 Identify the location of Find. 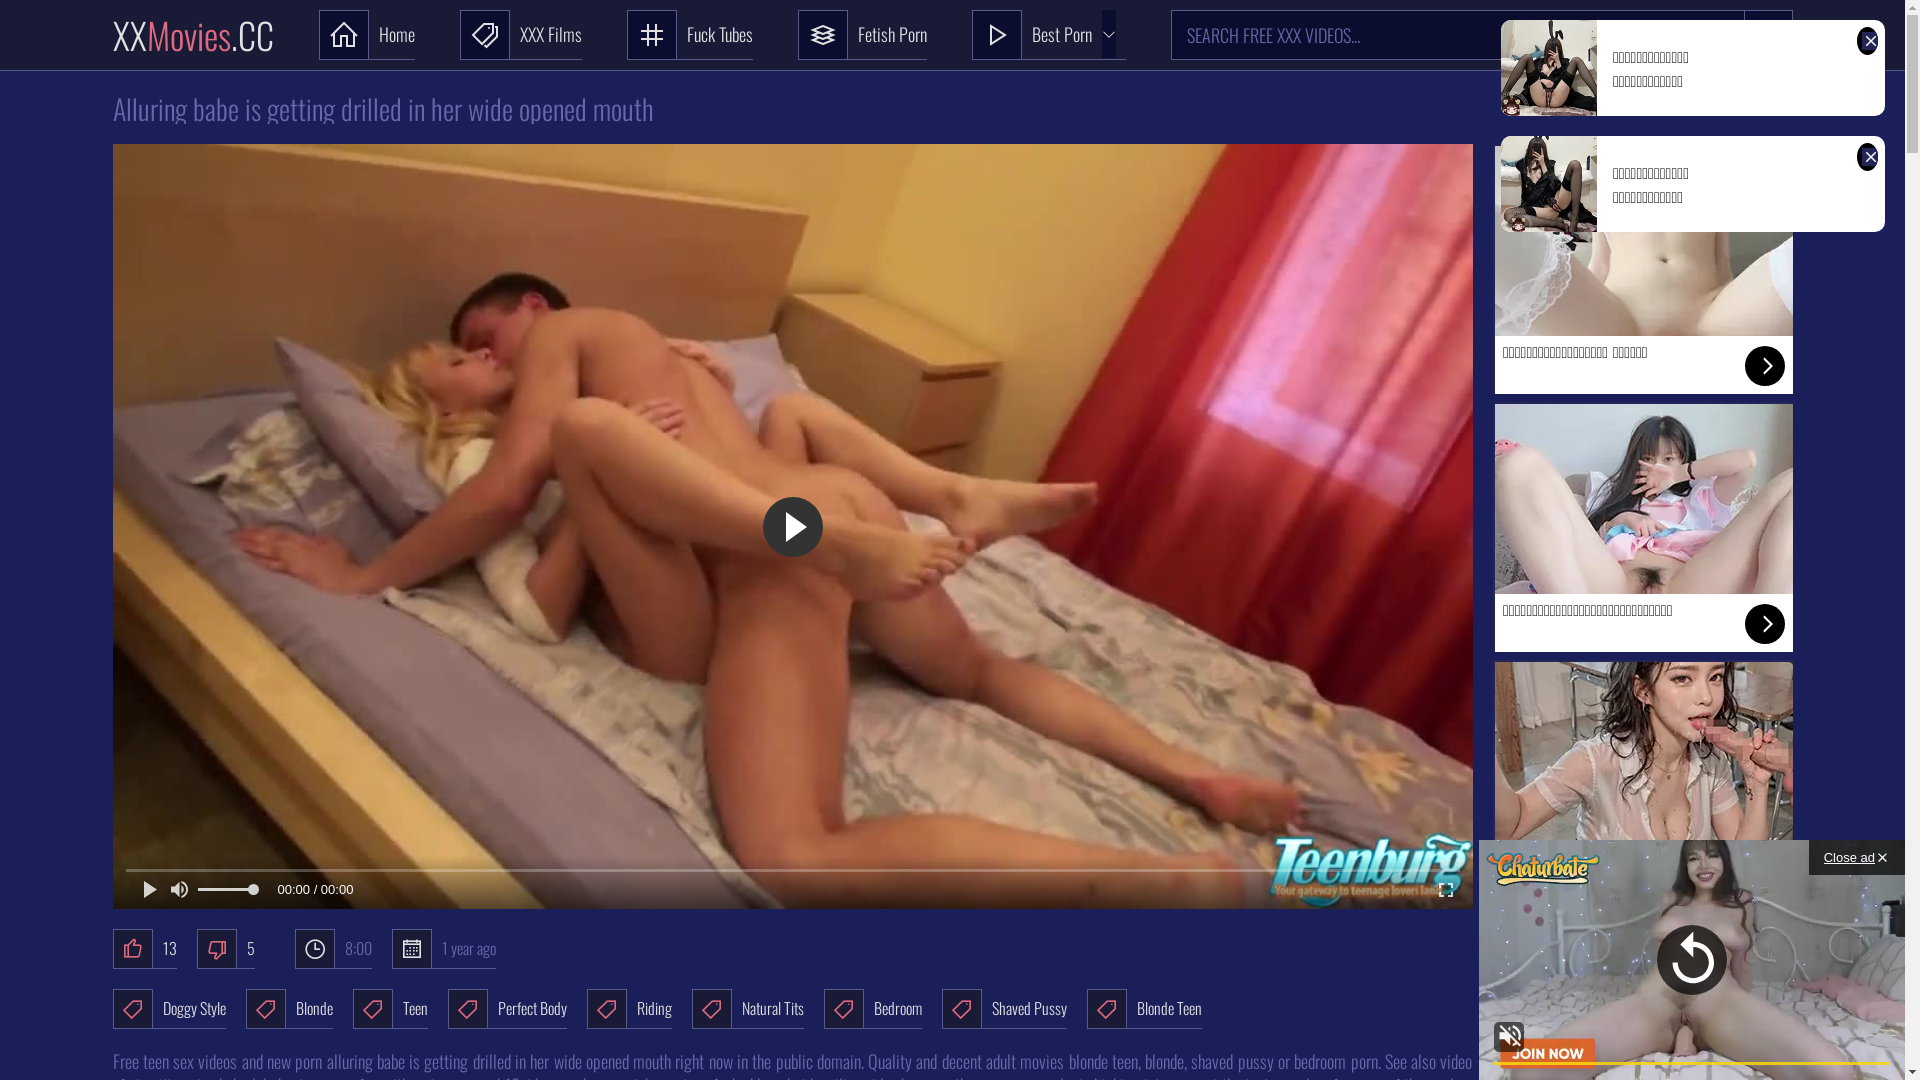
(1768, 35).